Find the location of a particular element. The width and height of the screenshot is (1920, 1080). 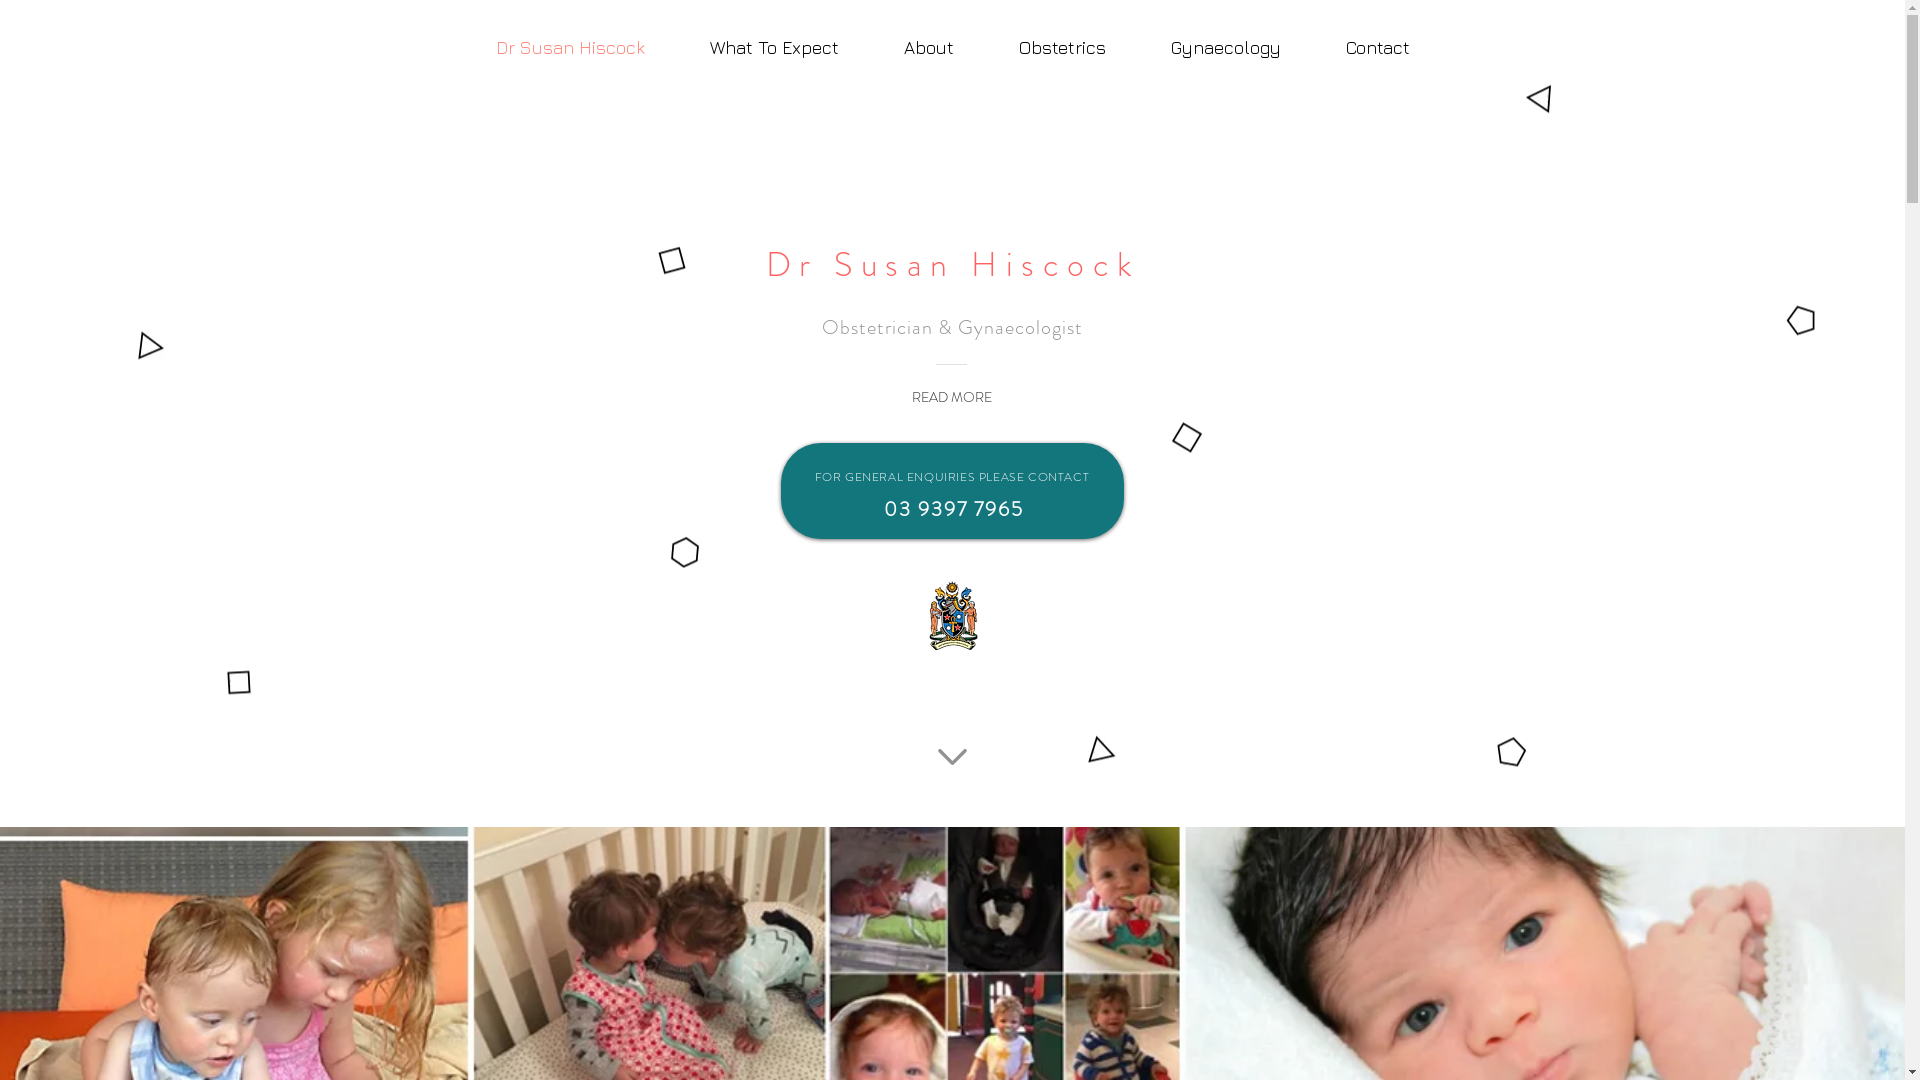

What To Expect is located at coordinates (775, 48).